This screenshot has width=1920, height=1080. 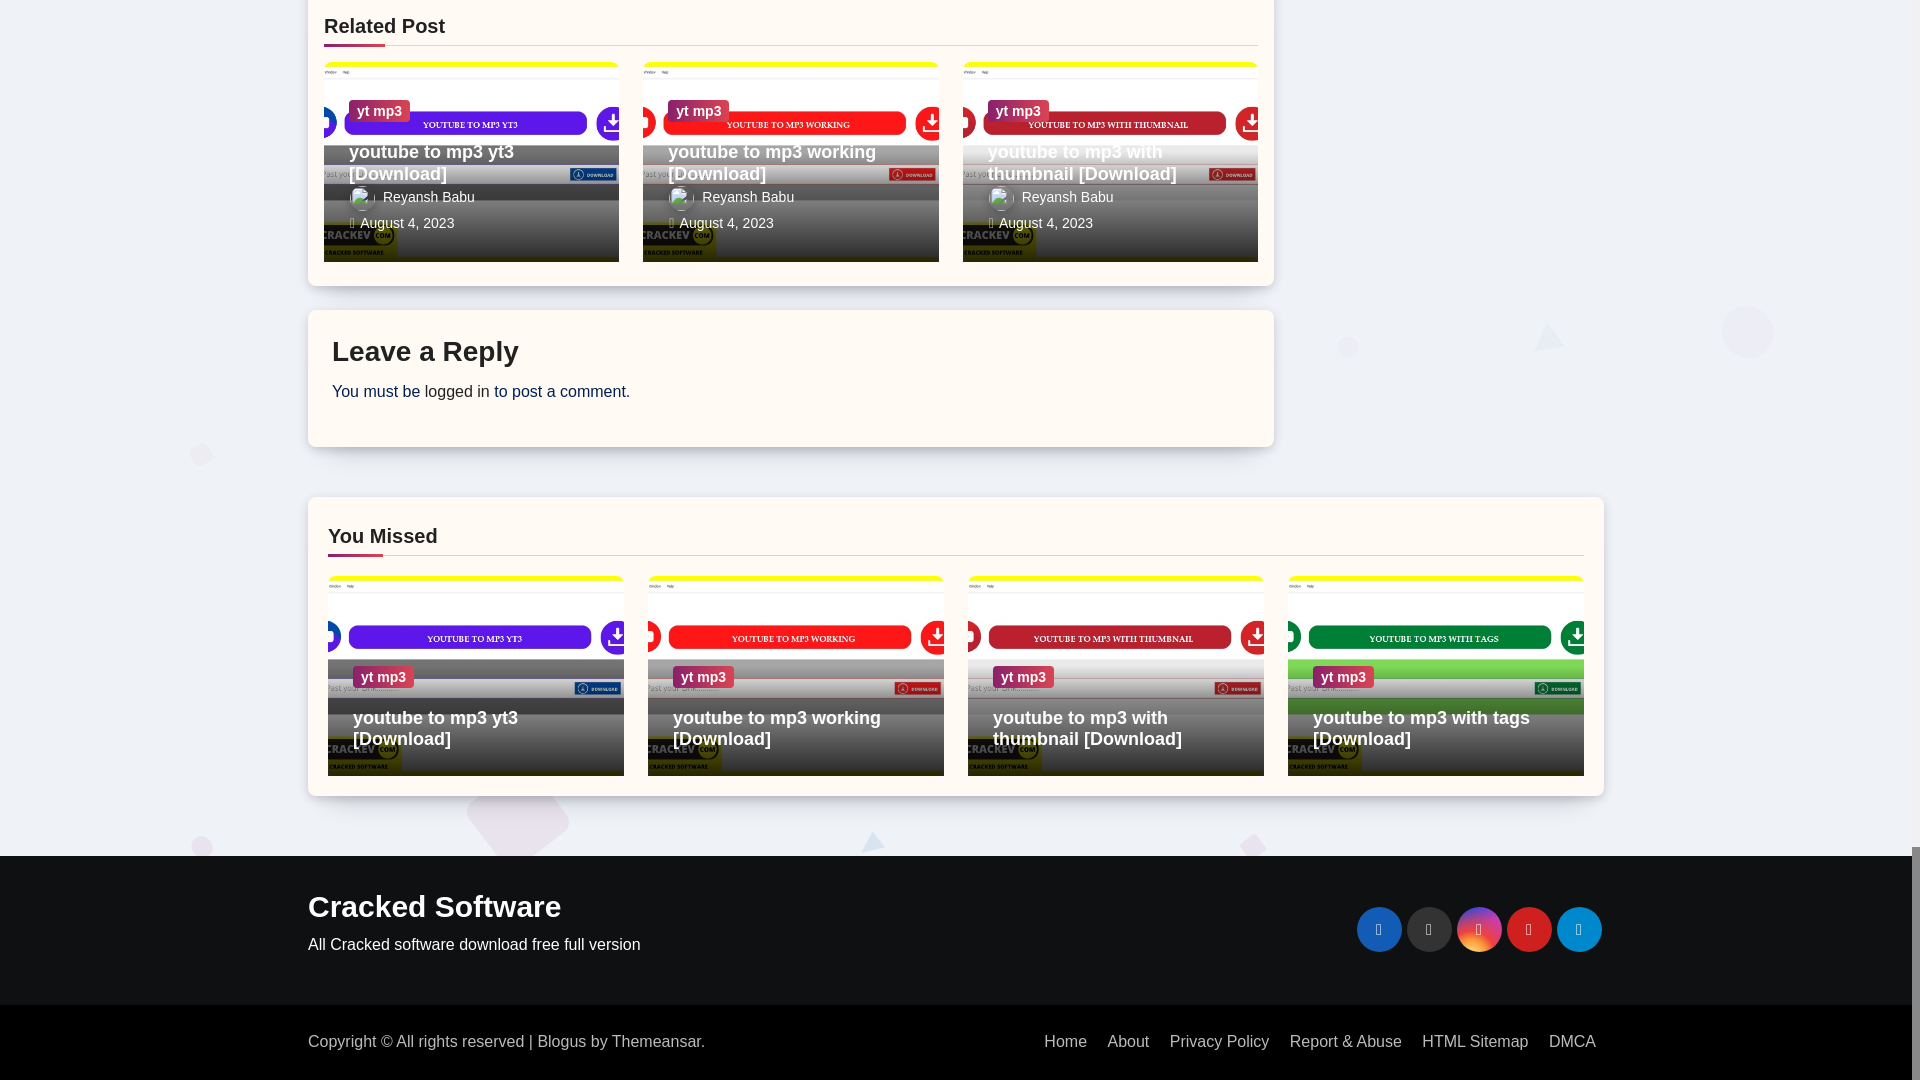 What do you see at coordinates (1220, 1041) in the screenshot?
I see `Privacy Policy` at bounding box center [1220, 1041].